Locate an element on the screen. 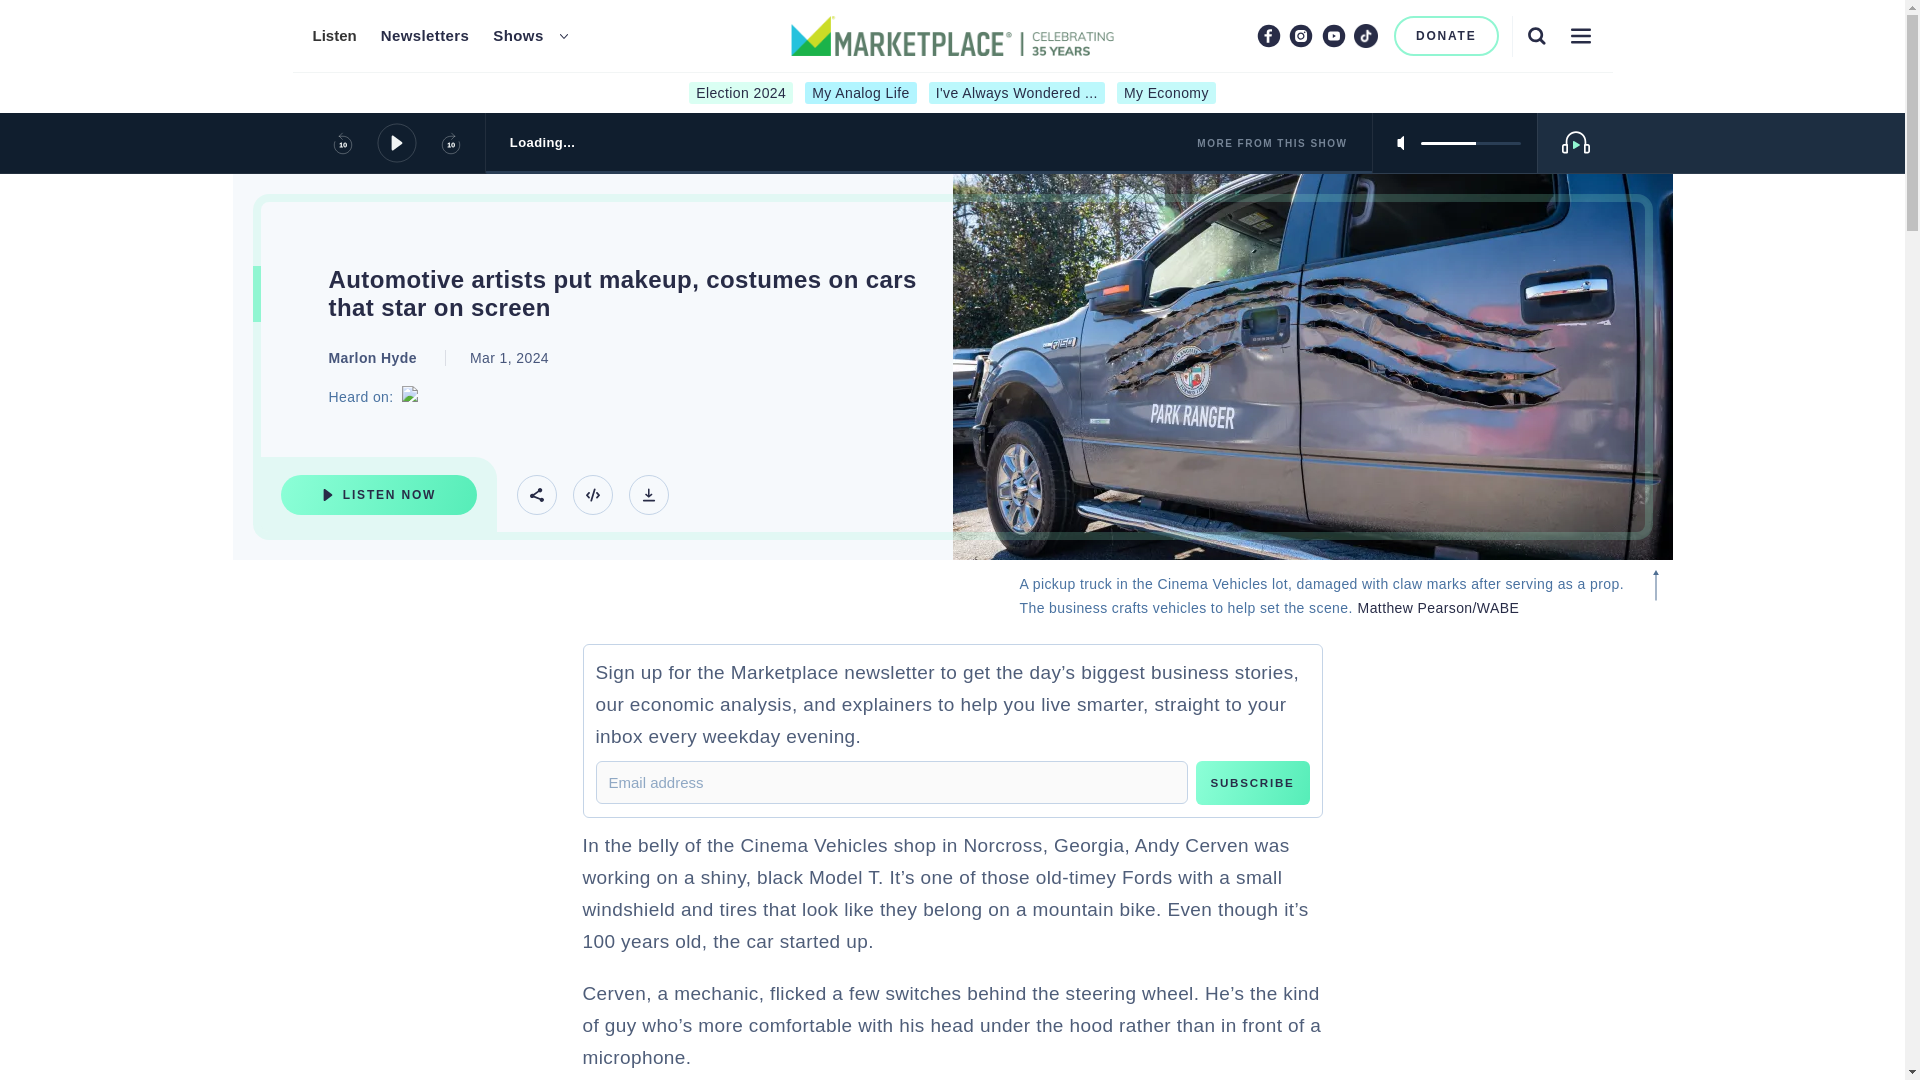 The image size is (1920, 1080). volume is located at coordinates (1470, 142).